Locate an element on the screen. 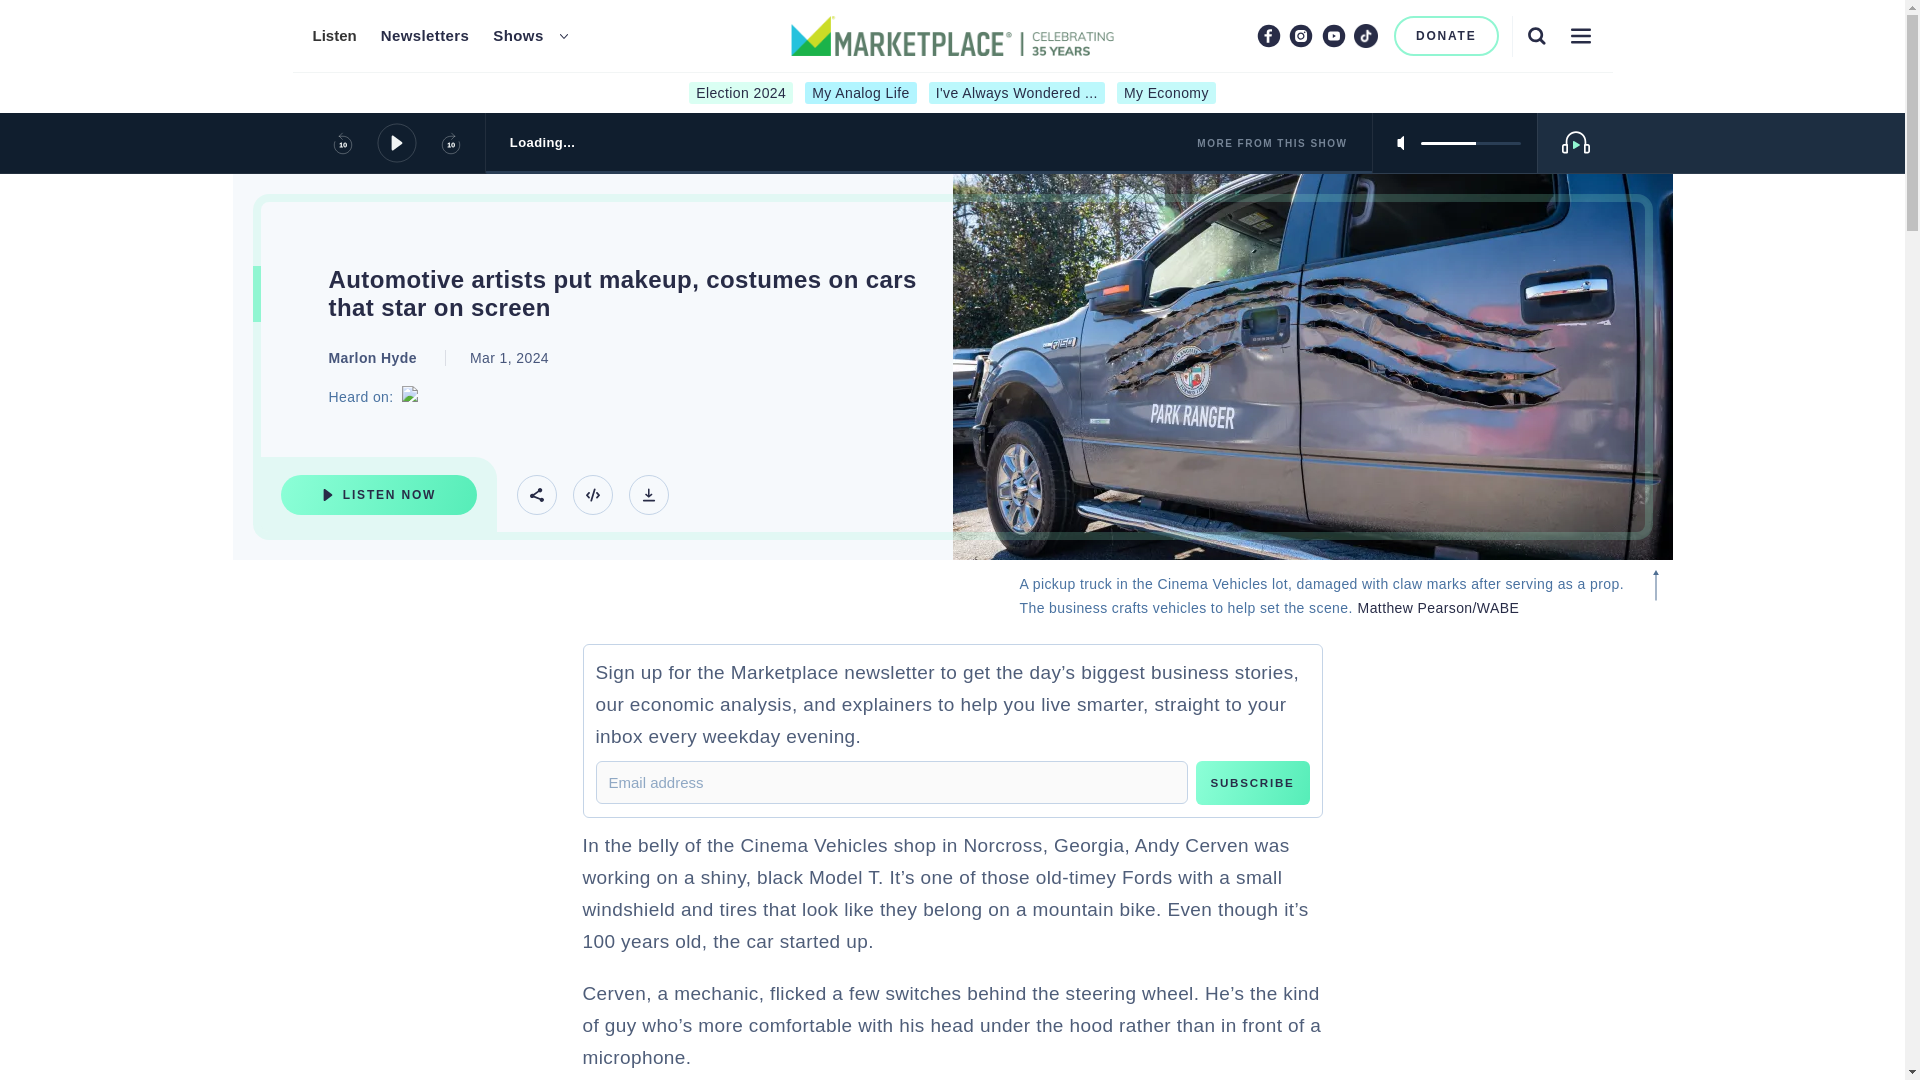 The image size is (1920, 1080). volume is located at coordinates (1470, 142).